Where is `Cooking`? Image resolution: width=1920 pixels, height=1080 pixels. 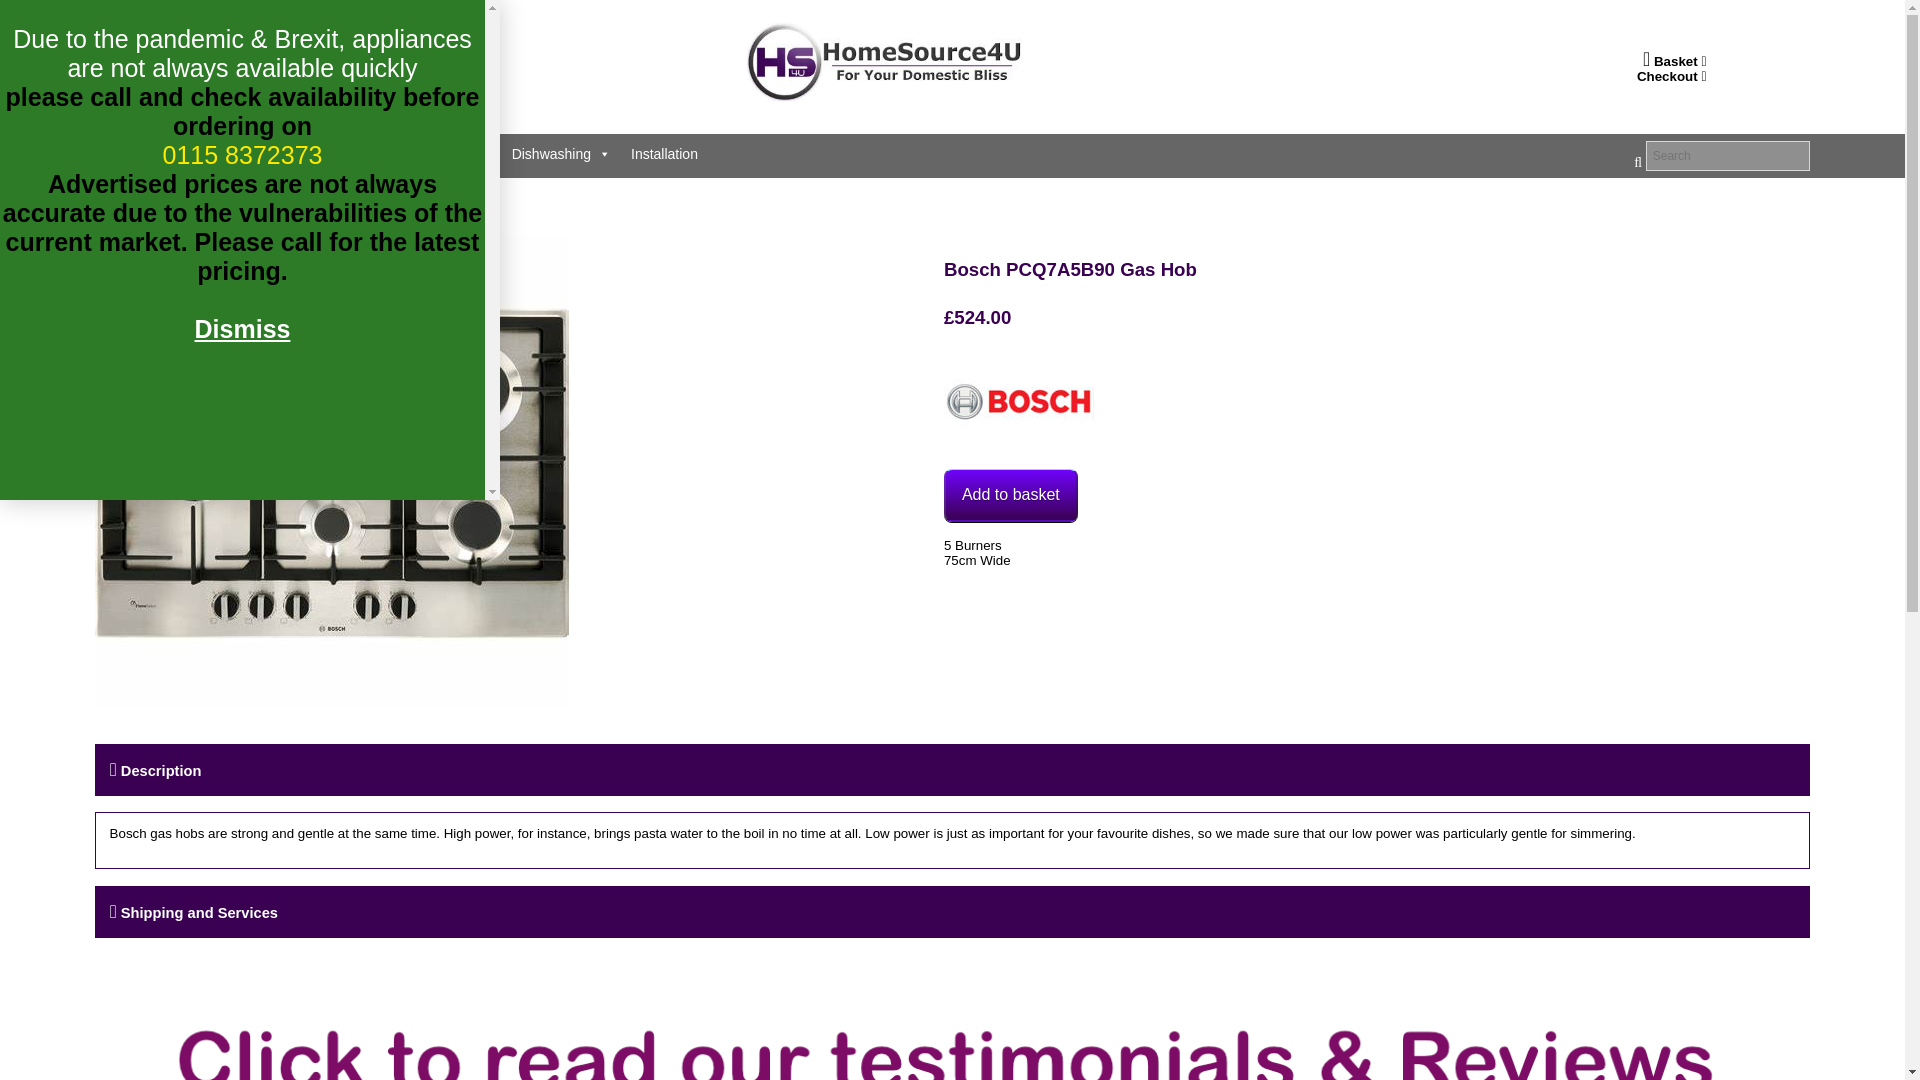
Cooking is located at coordinates (245, 153).